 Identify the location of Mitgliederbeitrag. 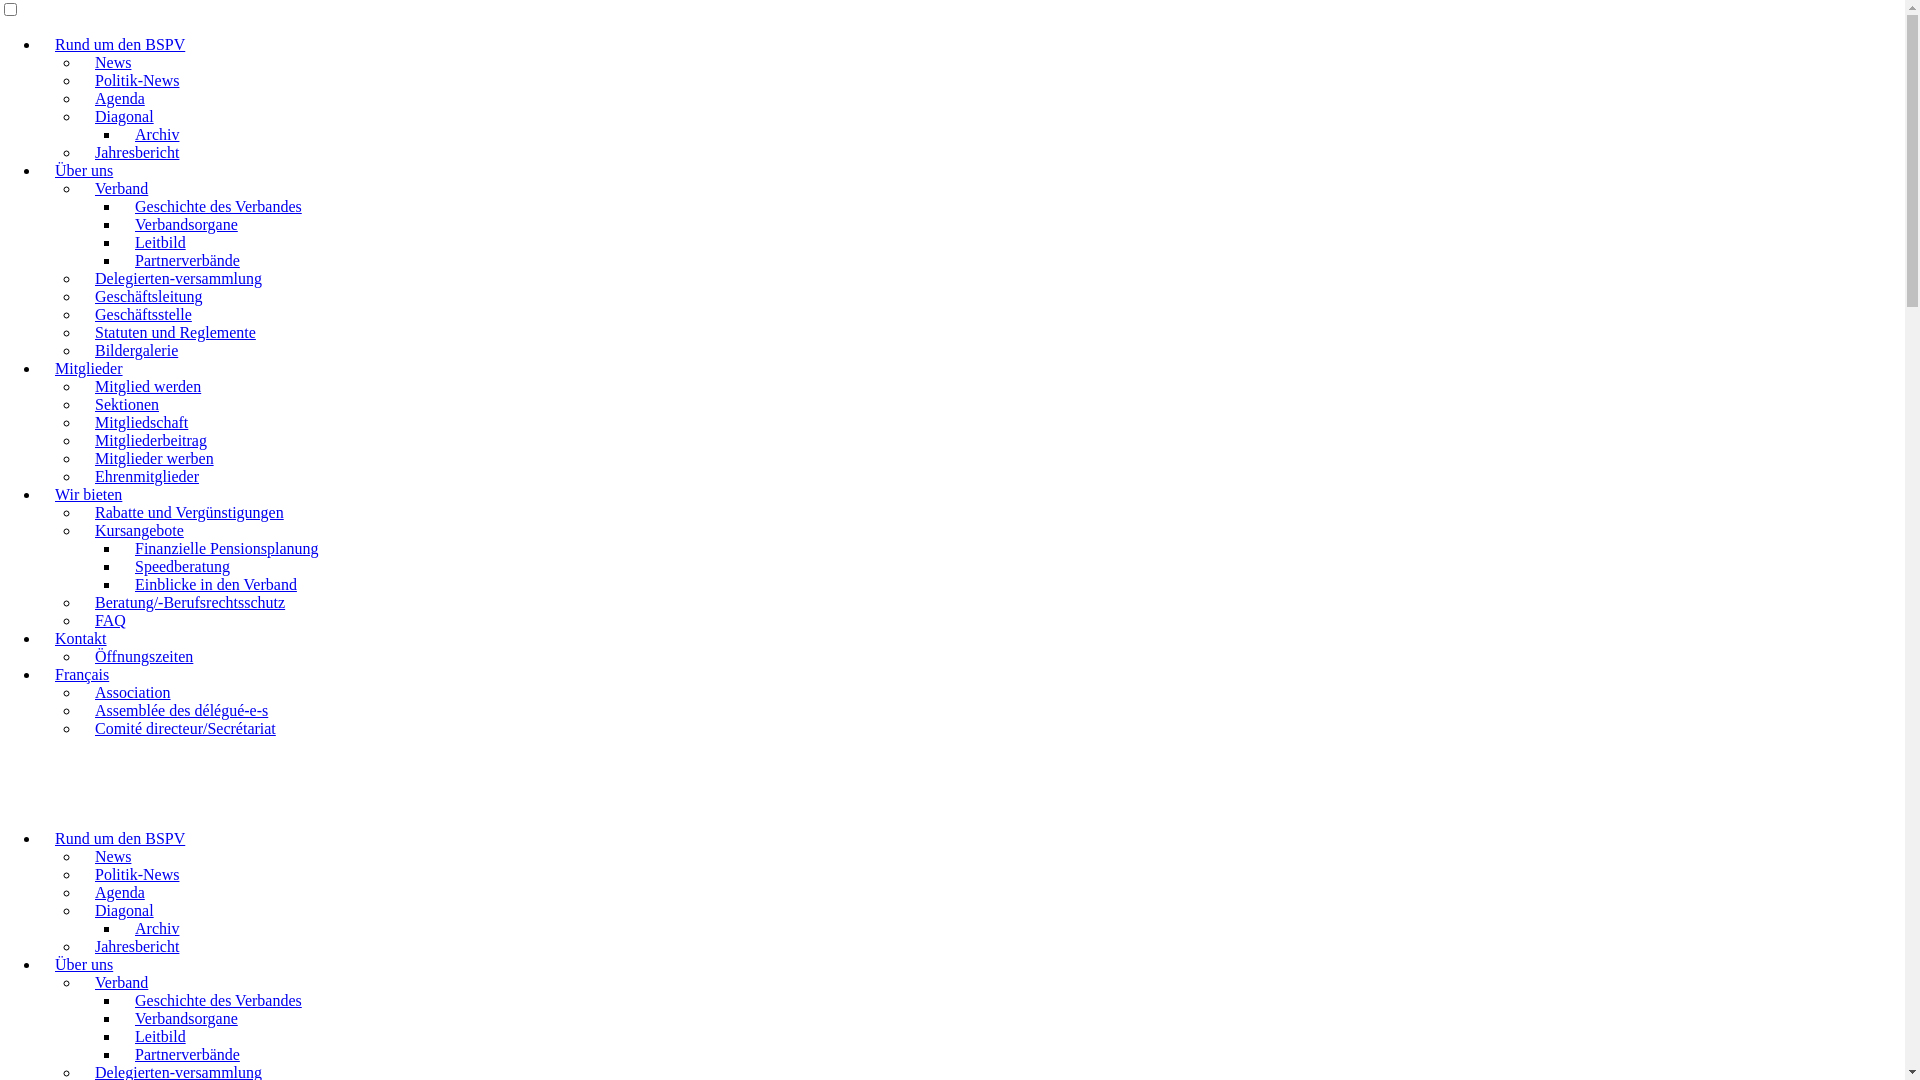
(151, 440).